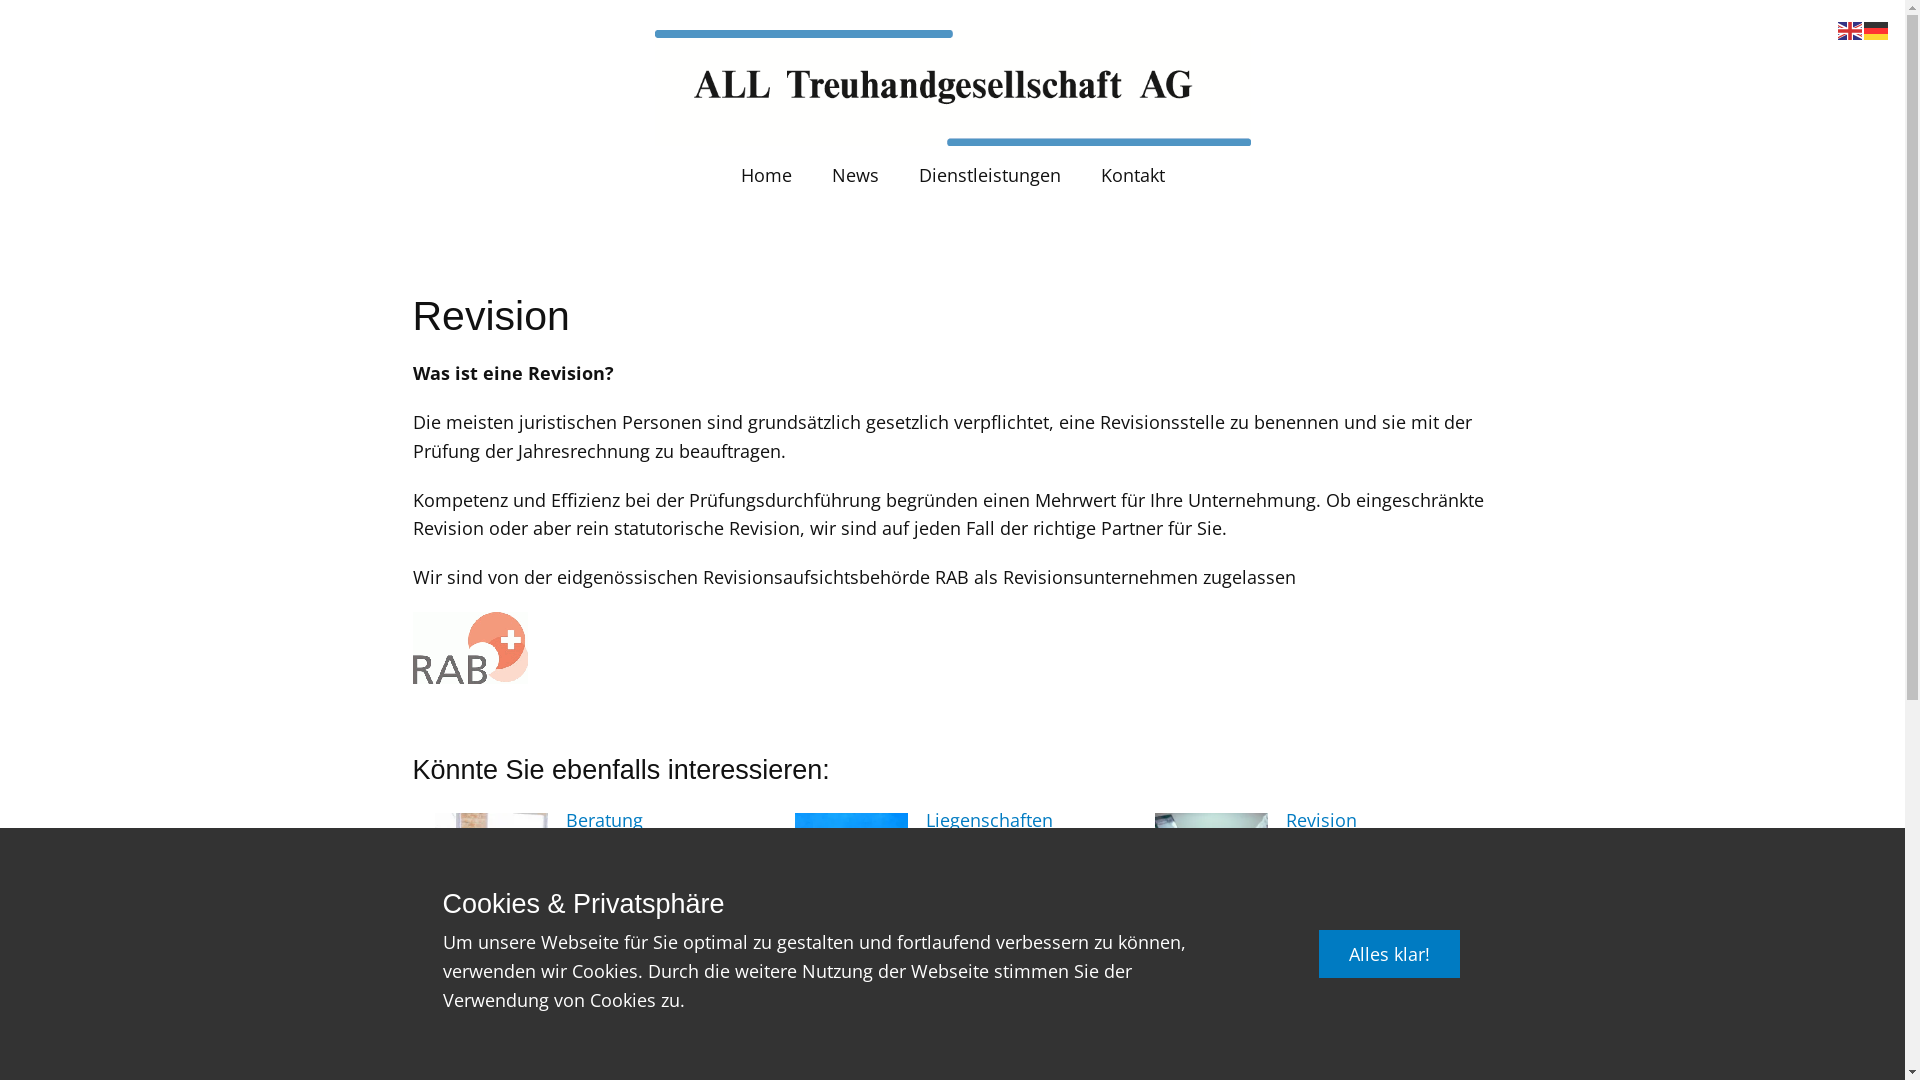 The width and height of the screenshot is (1920, 1080). I want to click on Liegenschaften, so click(990, 820).